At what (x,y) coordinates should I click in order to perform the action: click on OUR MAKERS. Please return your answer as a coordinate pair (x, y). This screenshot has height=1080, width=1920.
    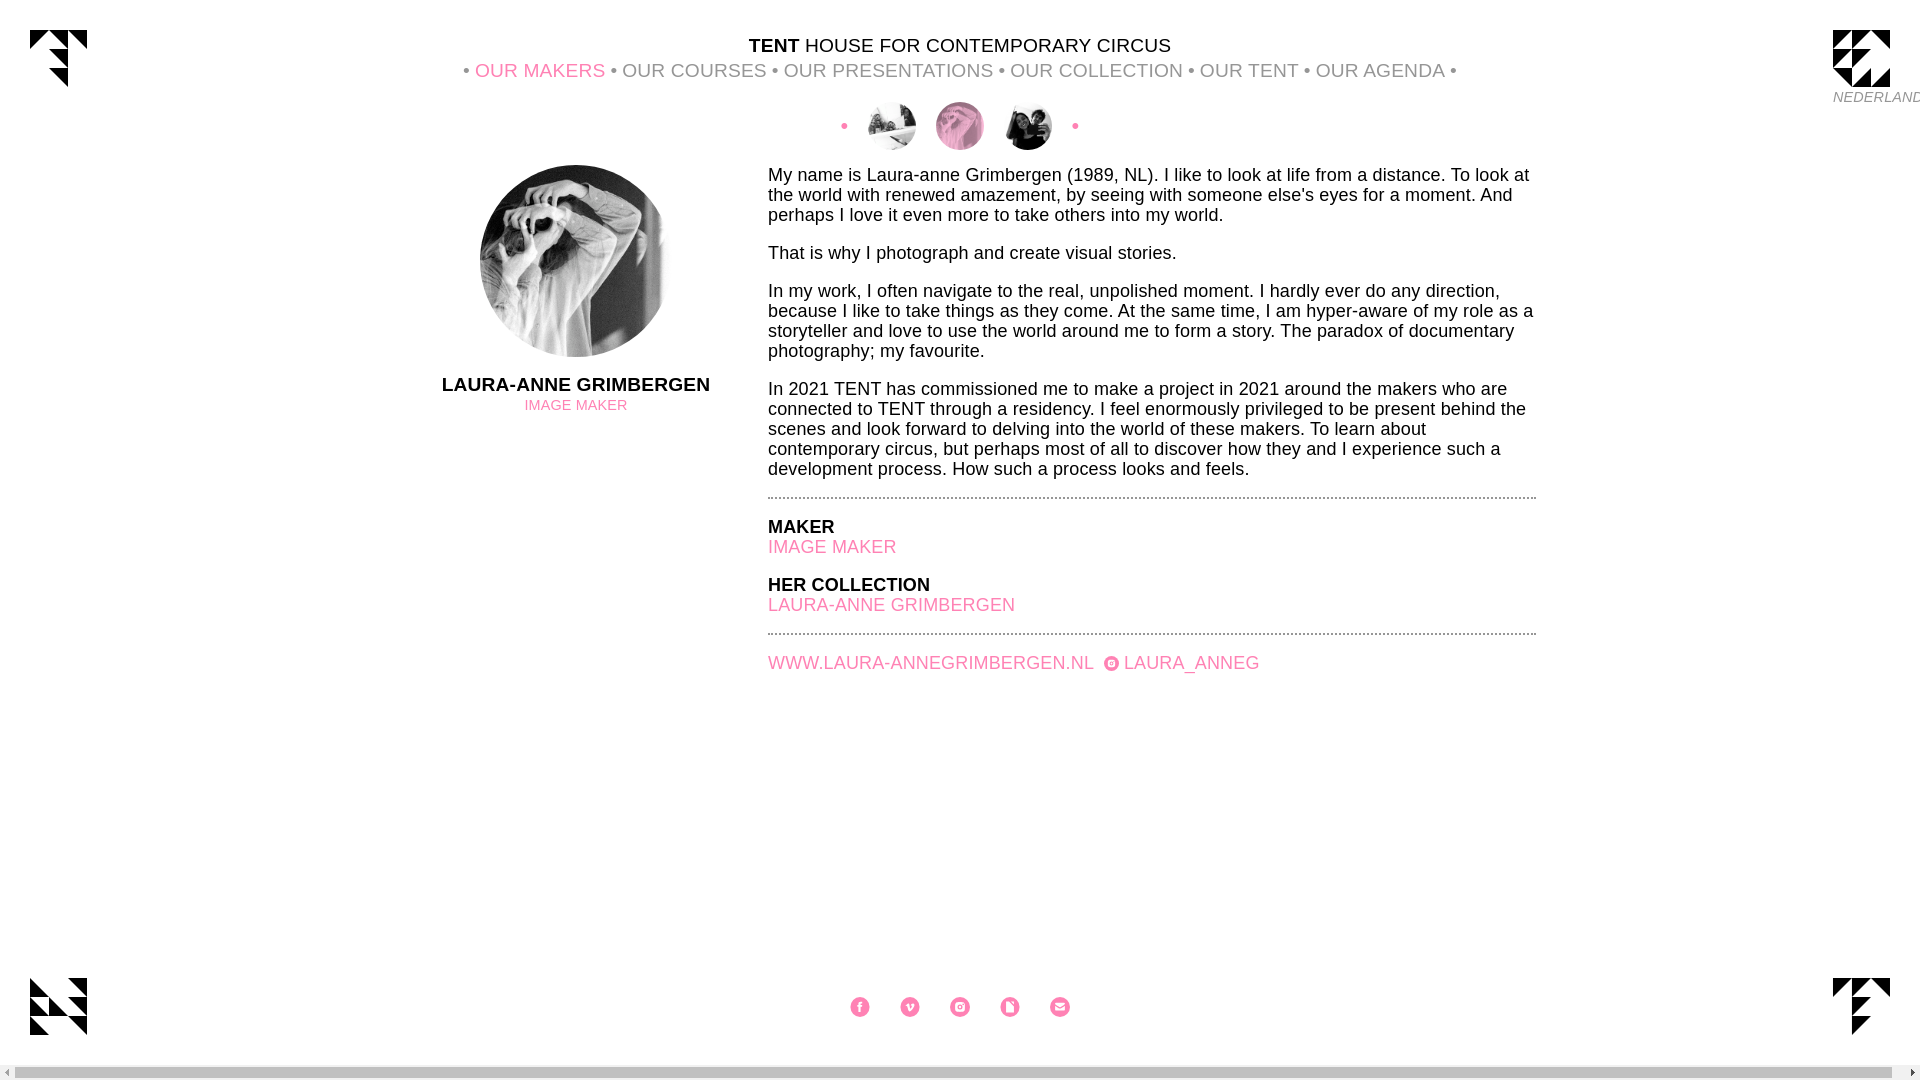
    Looking at the image, I should click on (531, 70).